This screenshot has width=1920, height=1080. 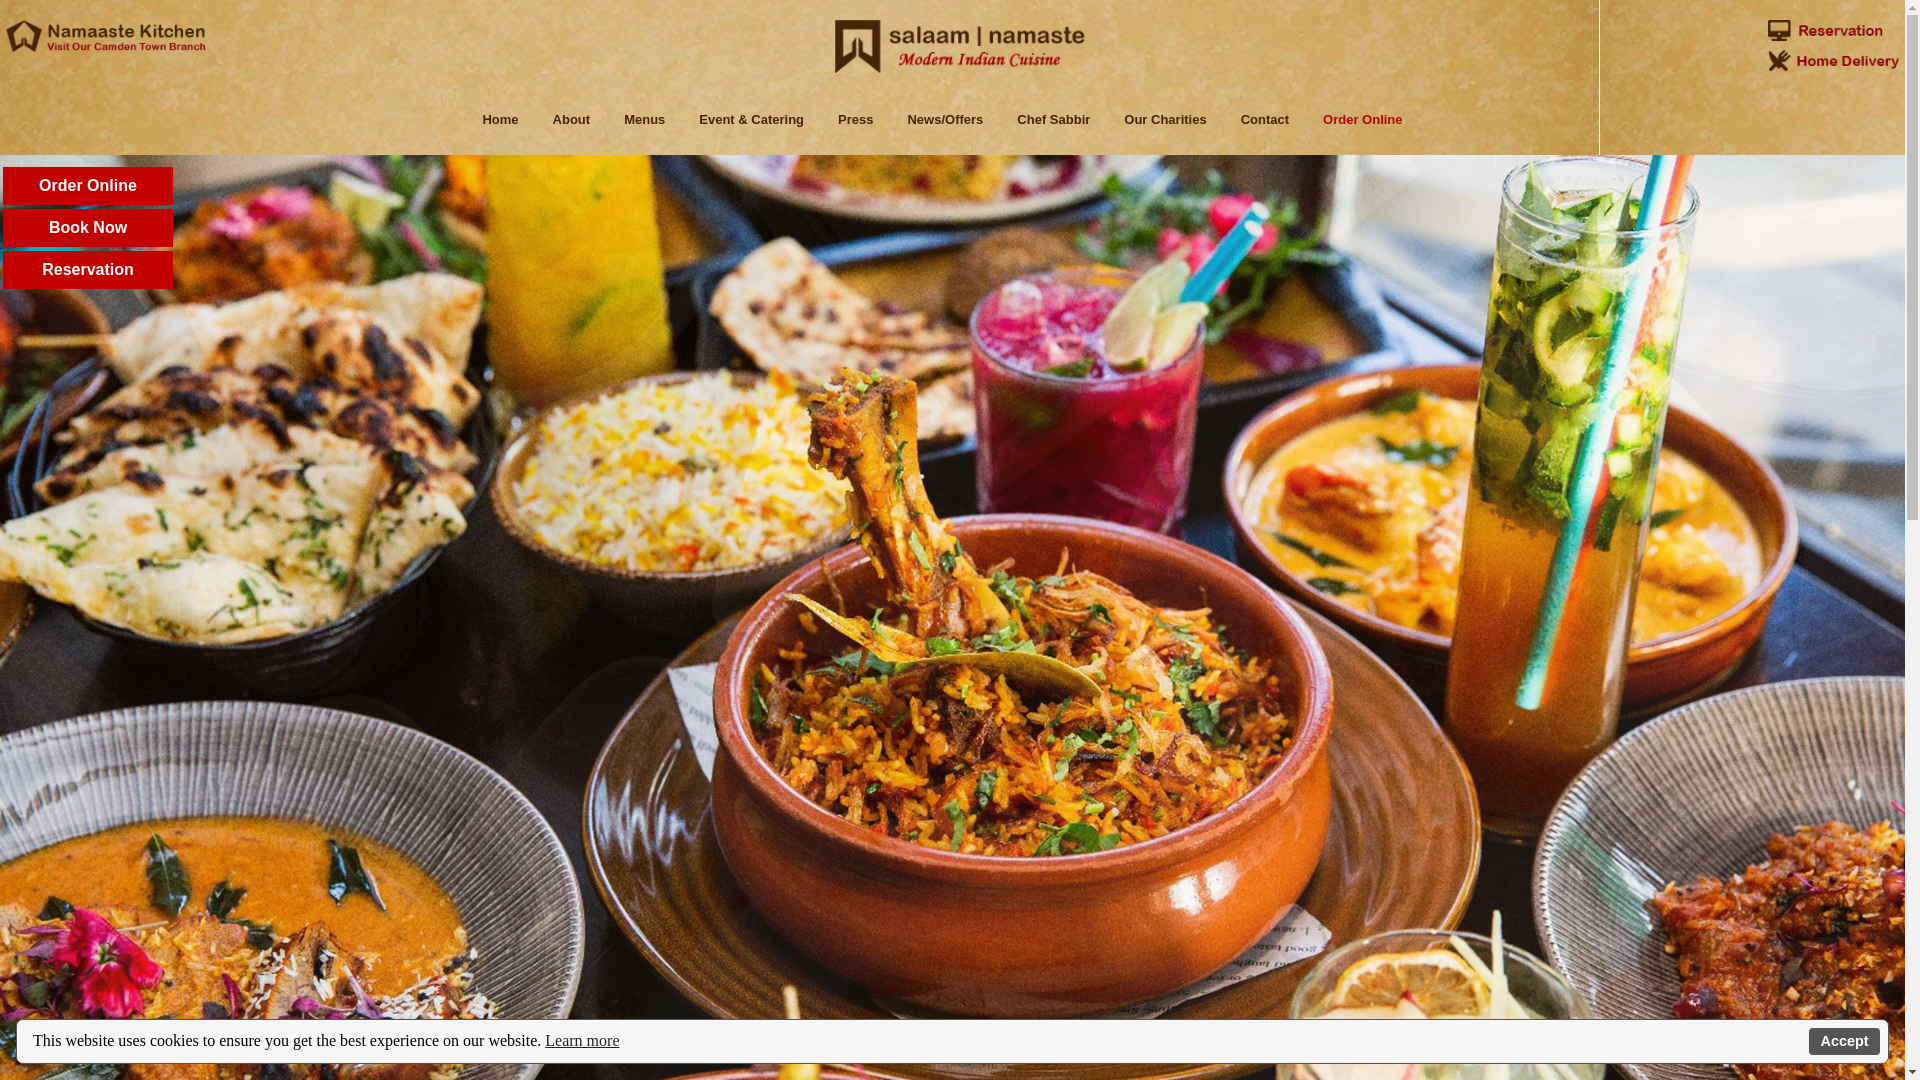 What do you see at coordinates (1265, 118) in the screenshot?
I see `Contact` at bounding box center [1265, 118].